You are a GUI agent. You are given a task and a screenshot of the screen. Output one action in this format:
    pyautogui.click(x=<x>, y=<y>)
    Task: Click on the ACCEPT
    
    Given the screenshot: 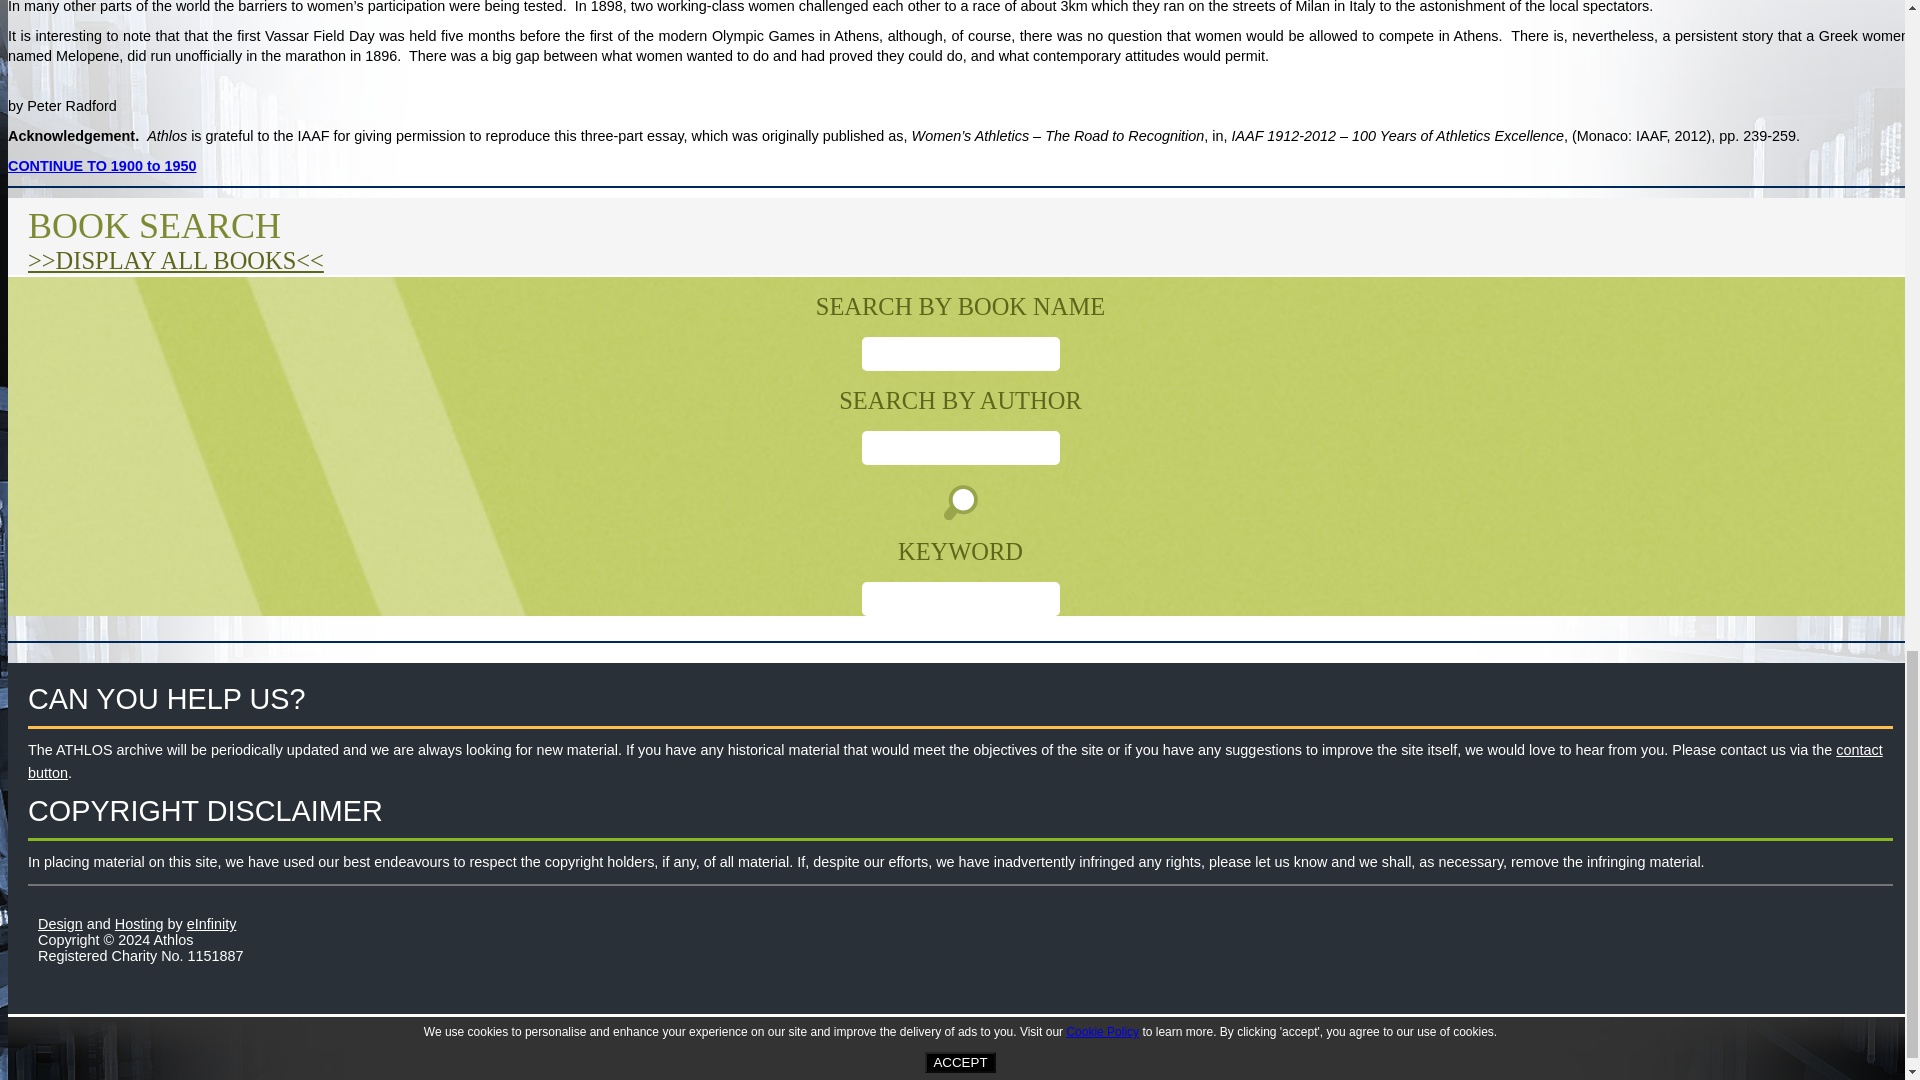 What is the action you would take?
    pyautogui.click(x=960, y=1062)
    